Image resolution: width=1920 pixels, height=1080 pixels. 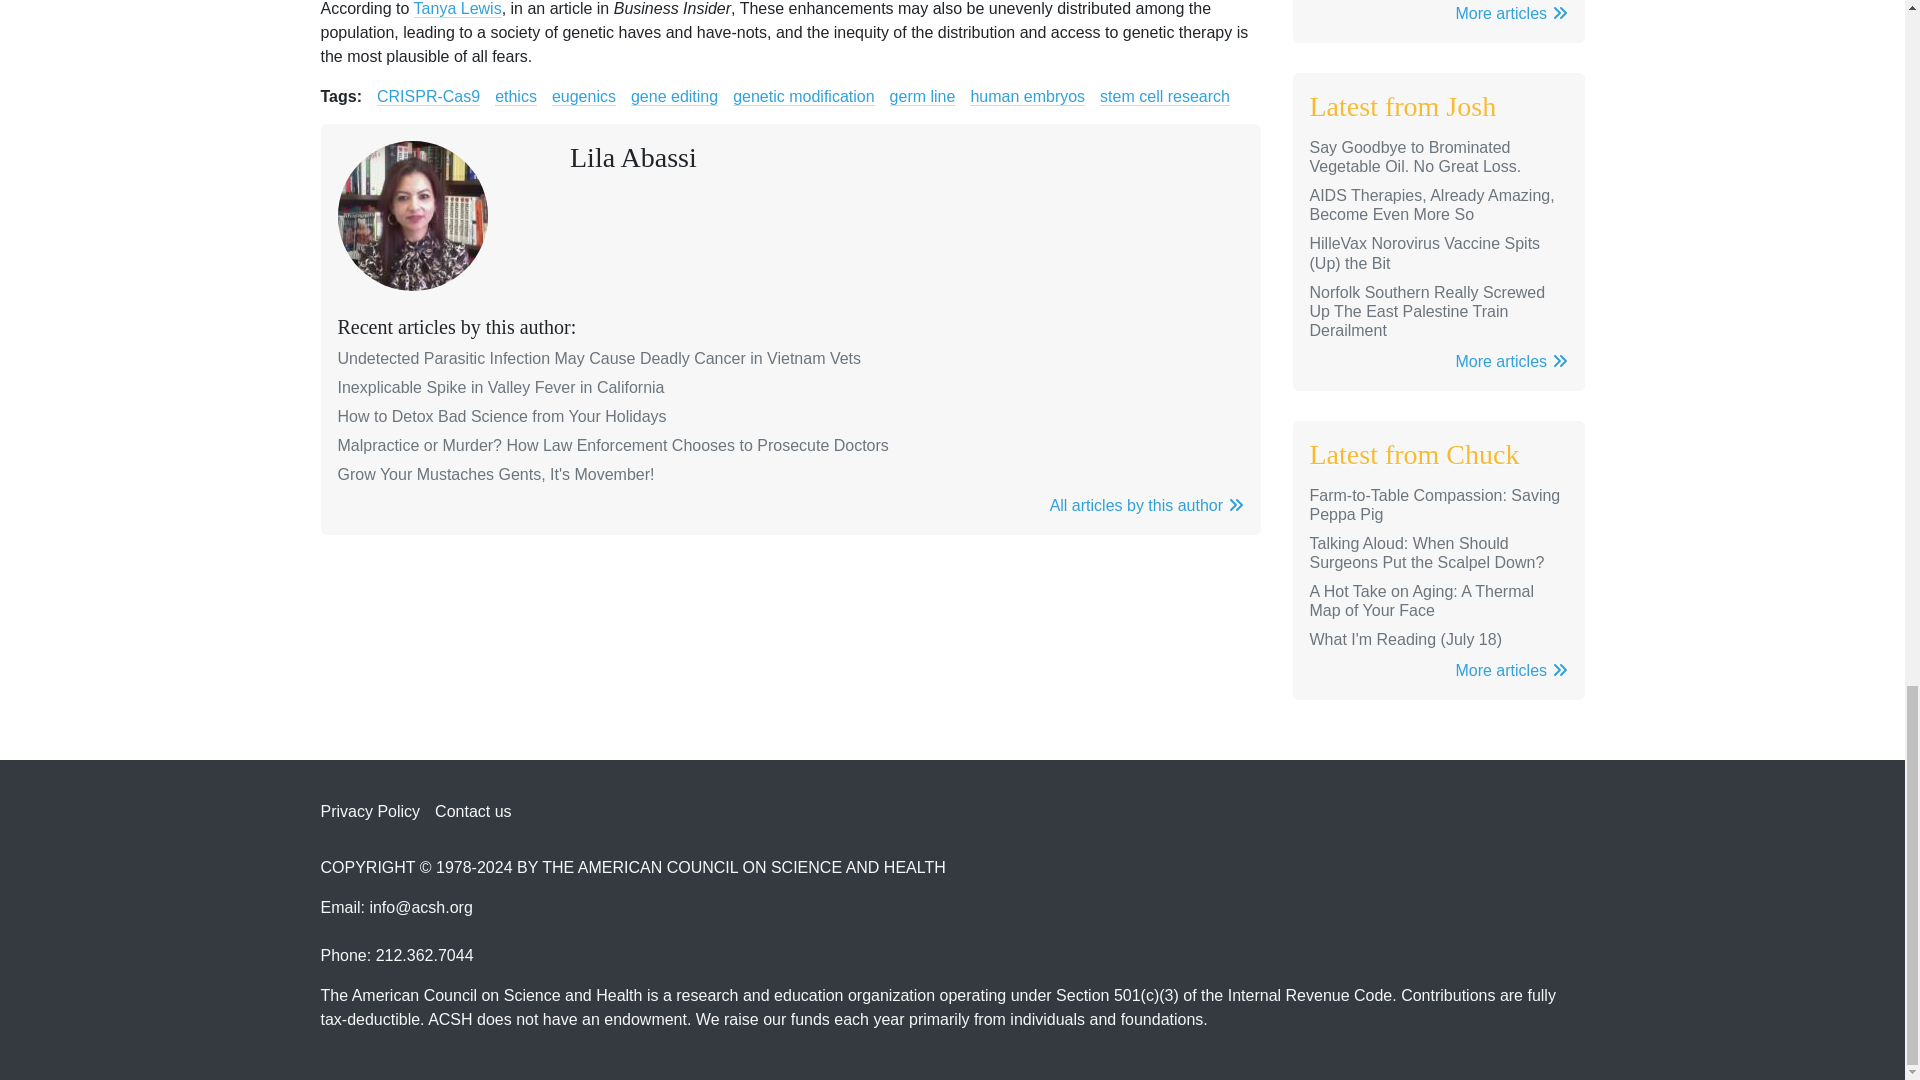 What do you see at coordinates (458, 9) in the screenshot?
I see `Tanya Lewis` at bounding box center [458, 9].